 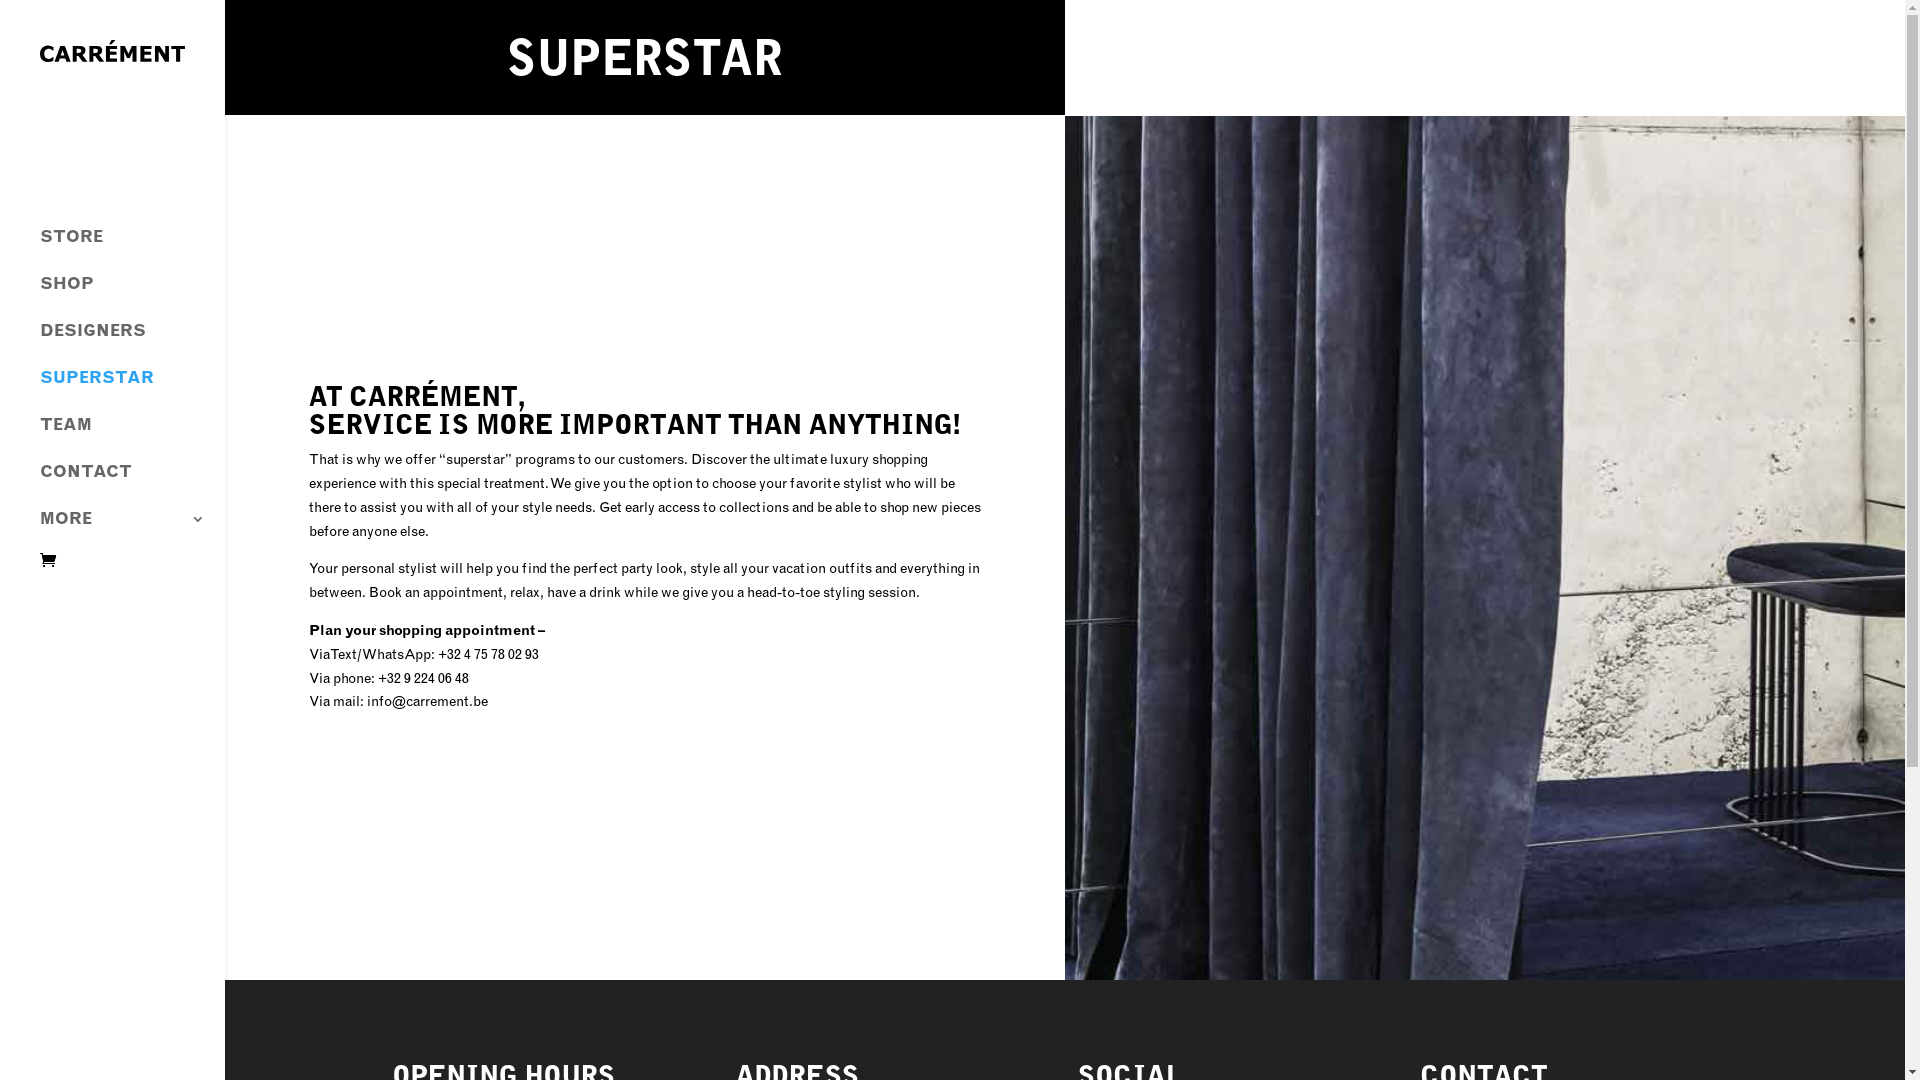 What do you see at coordinates (132, 434) in the screenshot?
I see `TEAM` at bounding box center [132, 434].